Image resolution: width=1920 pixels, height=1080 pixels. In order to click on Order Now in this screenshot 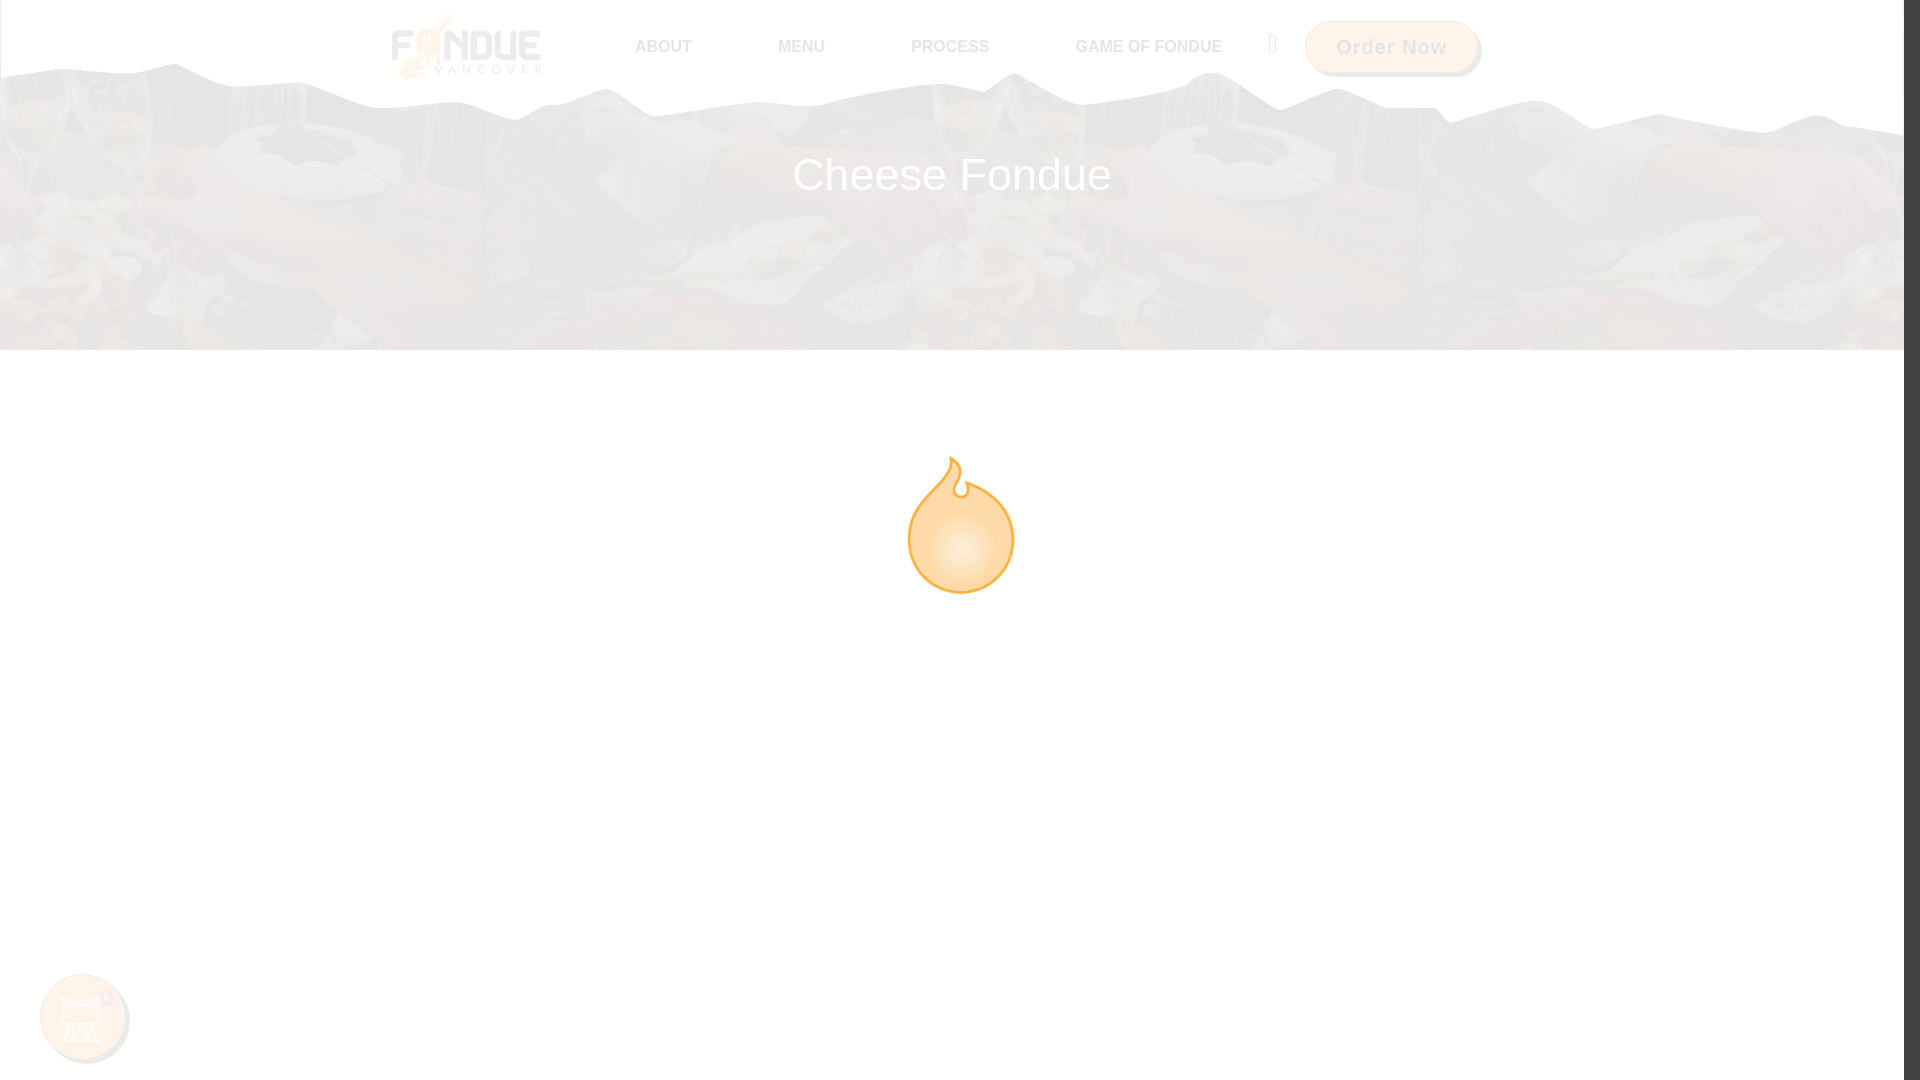, I will do `click(1392, 46)`.